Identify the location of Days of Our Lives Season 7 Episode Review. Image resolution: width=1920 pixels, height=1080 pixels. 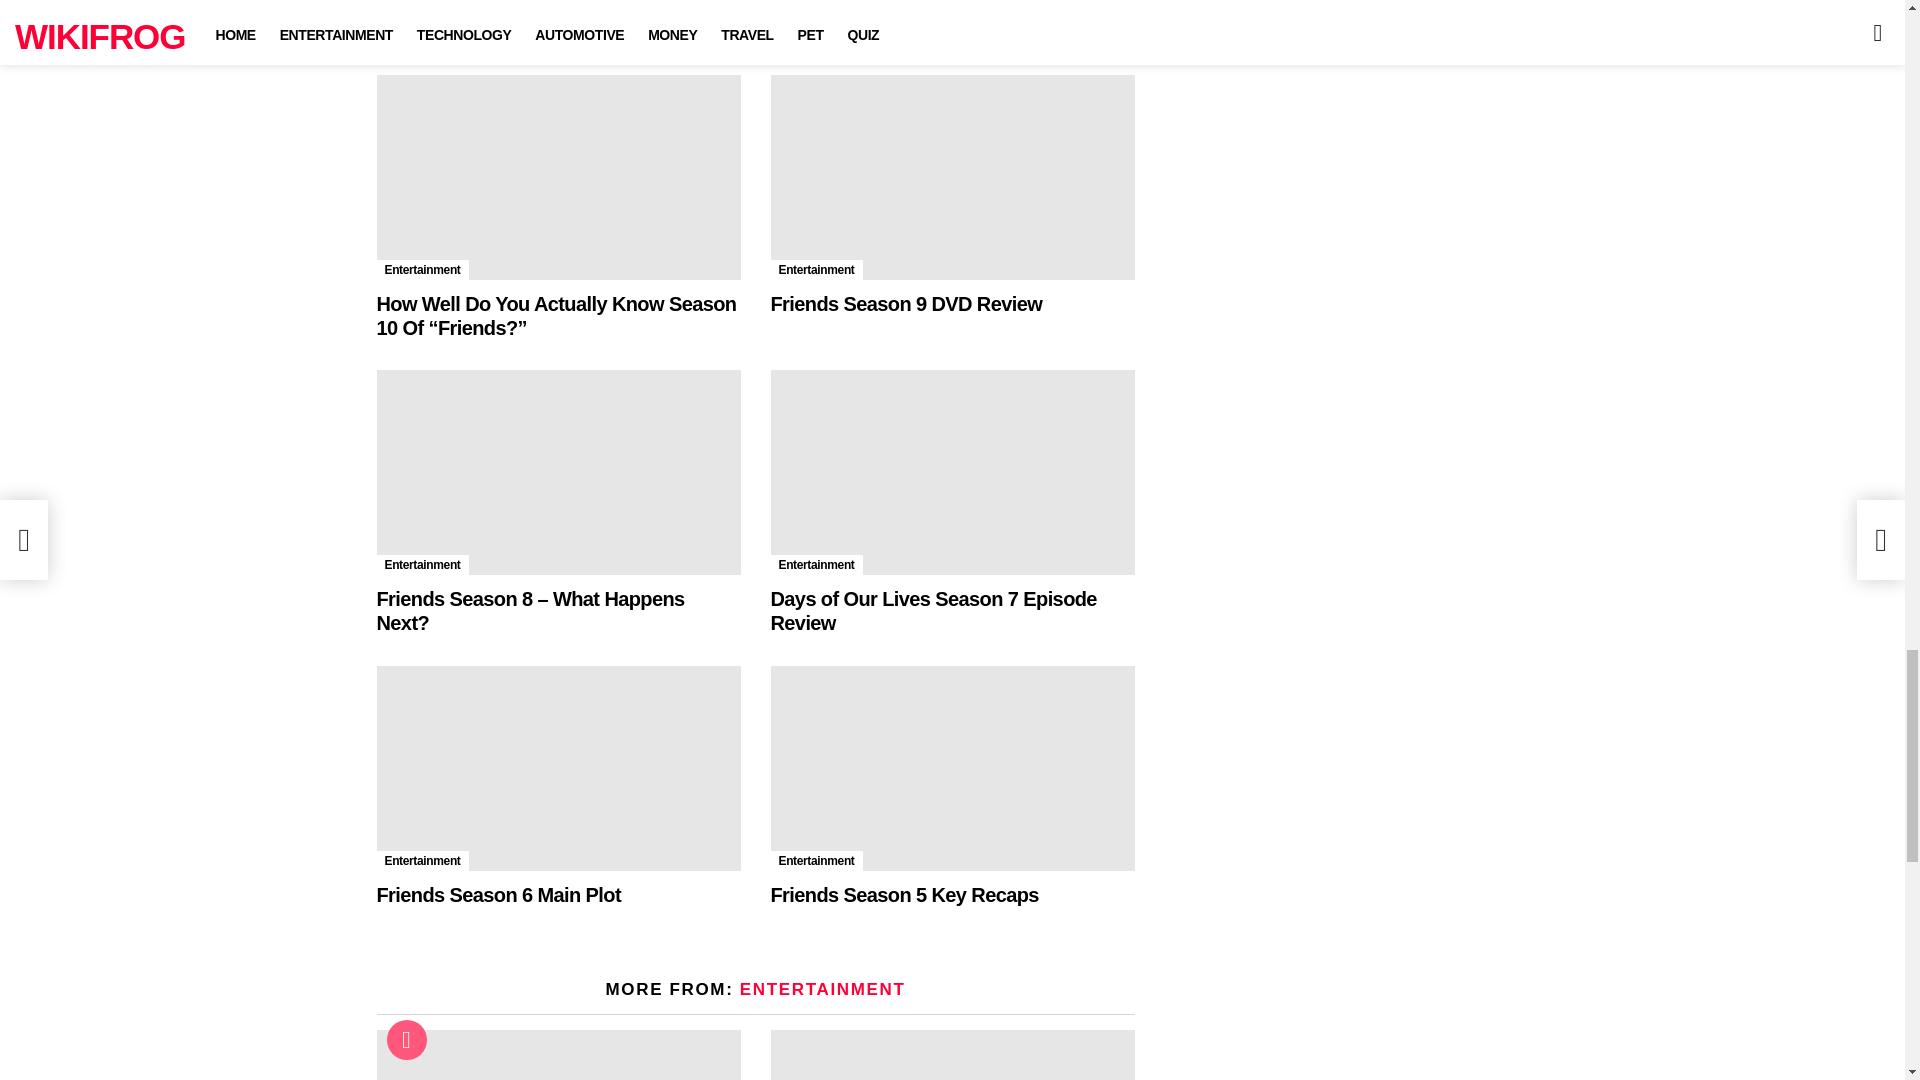
(932, 610).